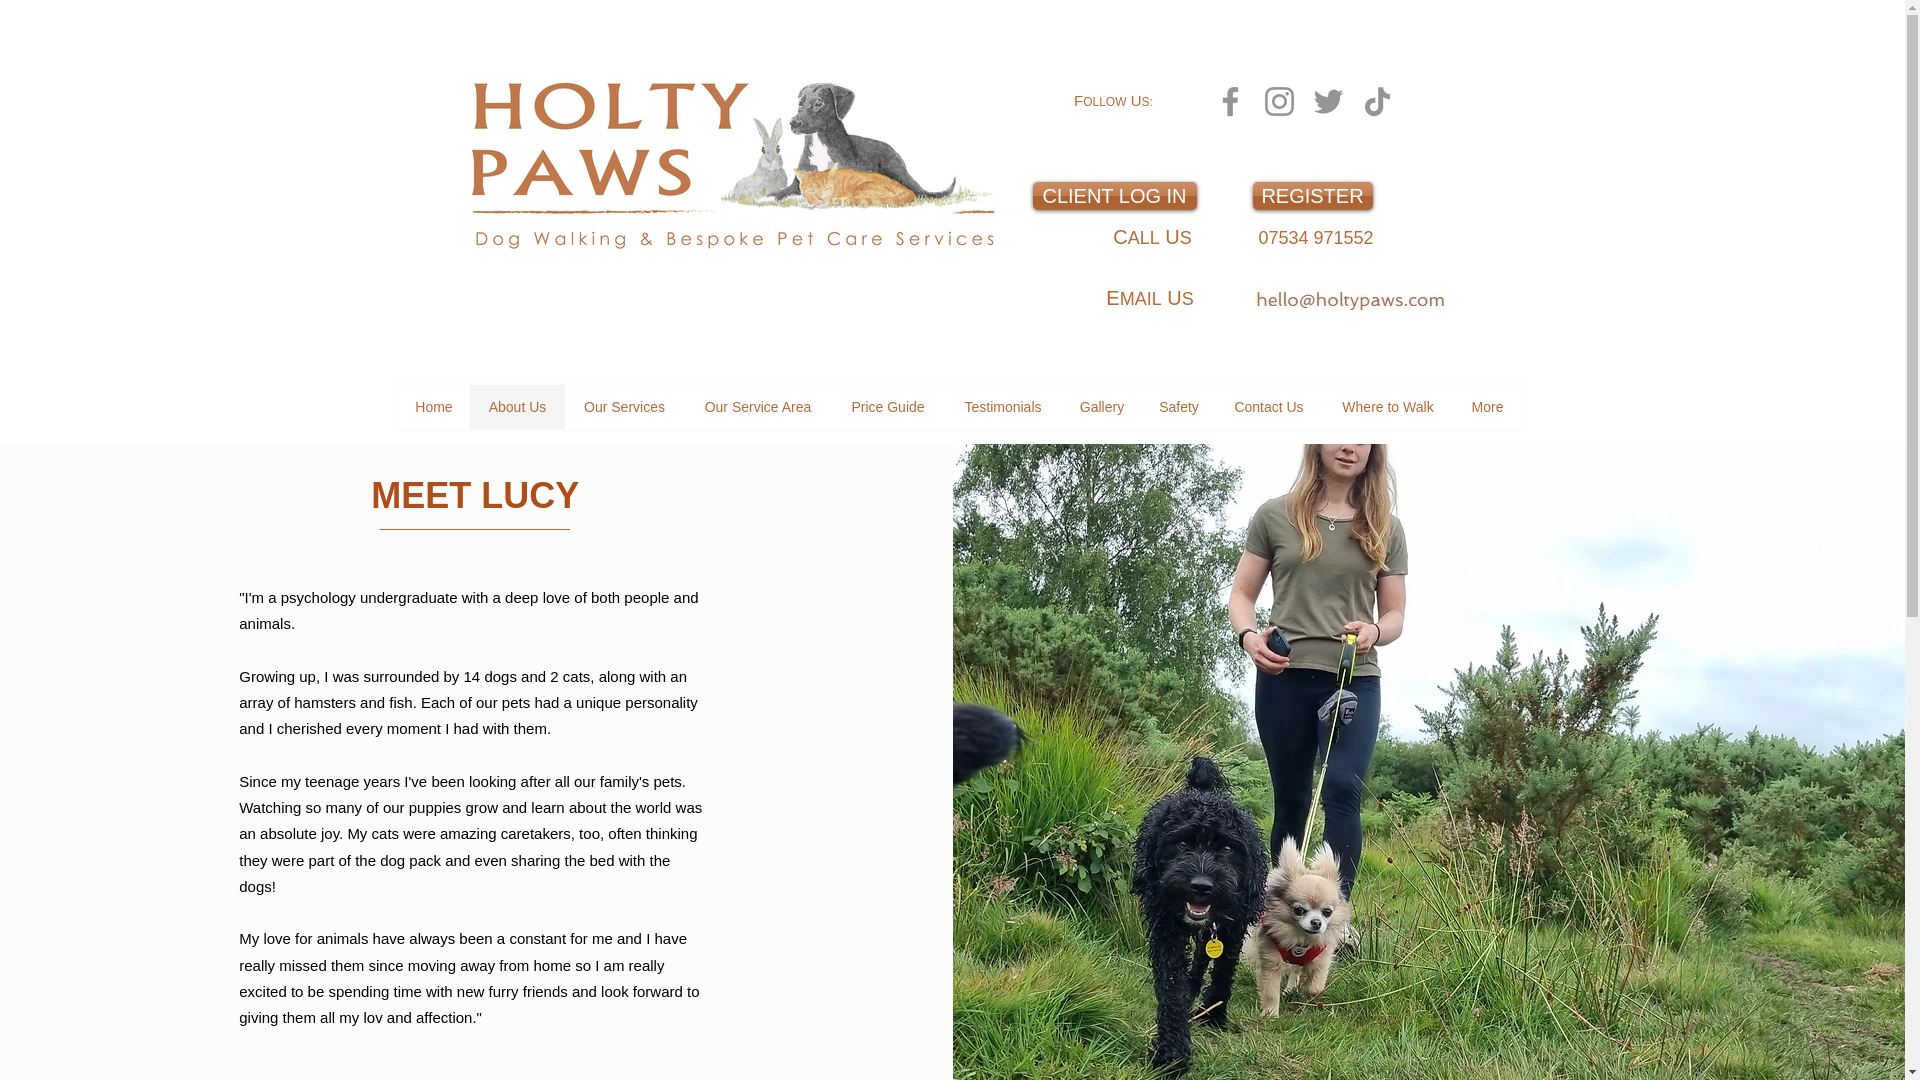  What do you see at coordinates (1388, 406) in the screenshot?
I see `Where to Walk` at bounding box center [1388, 406].